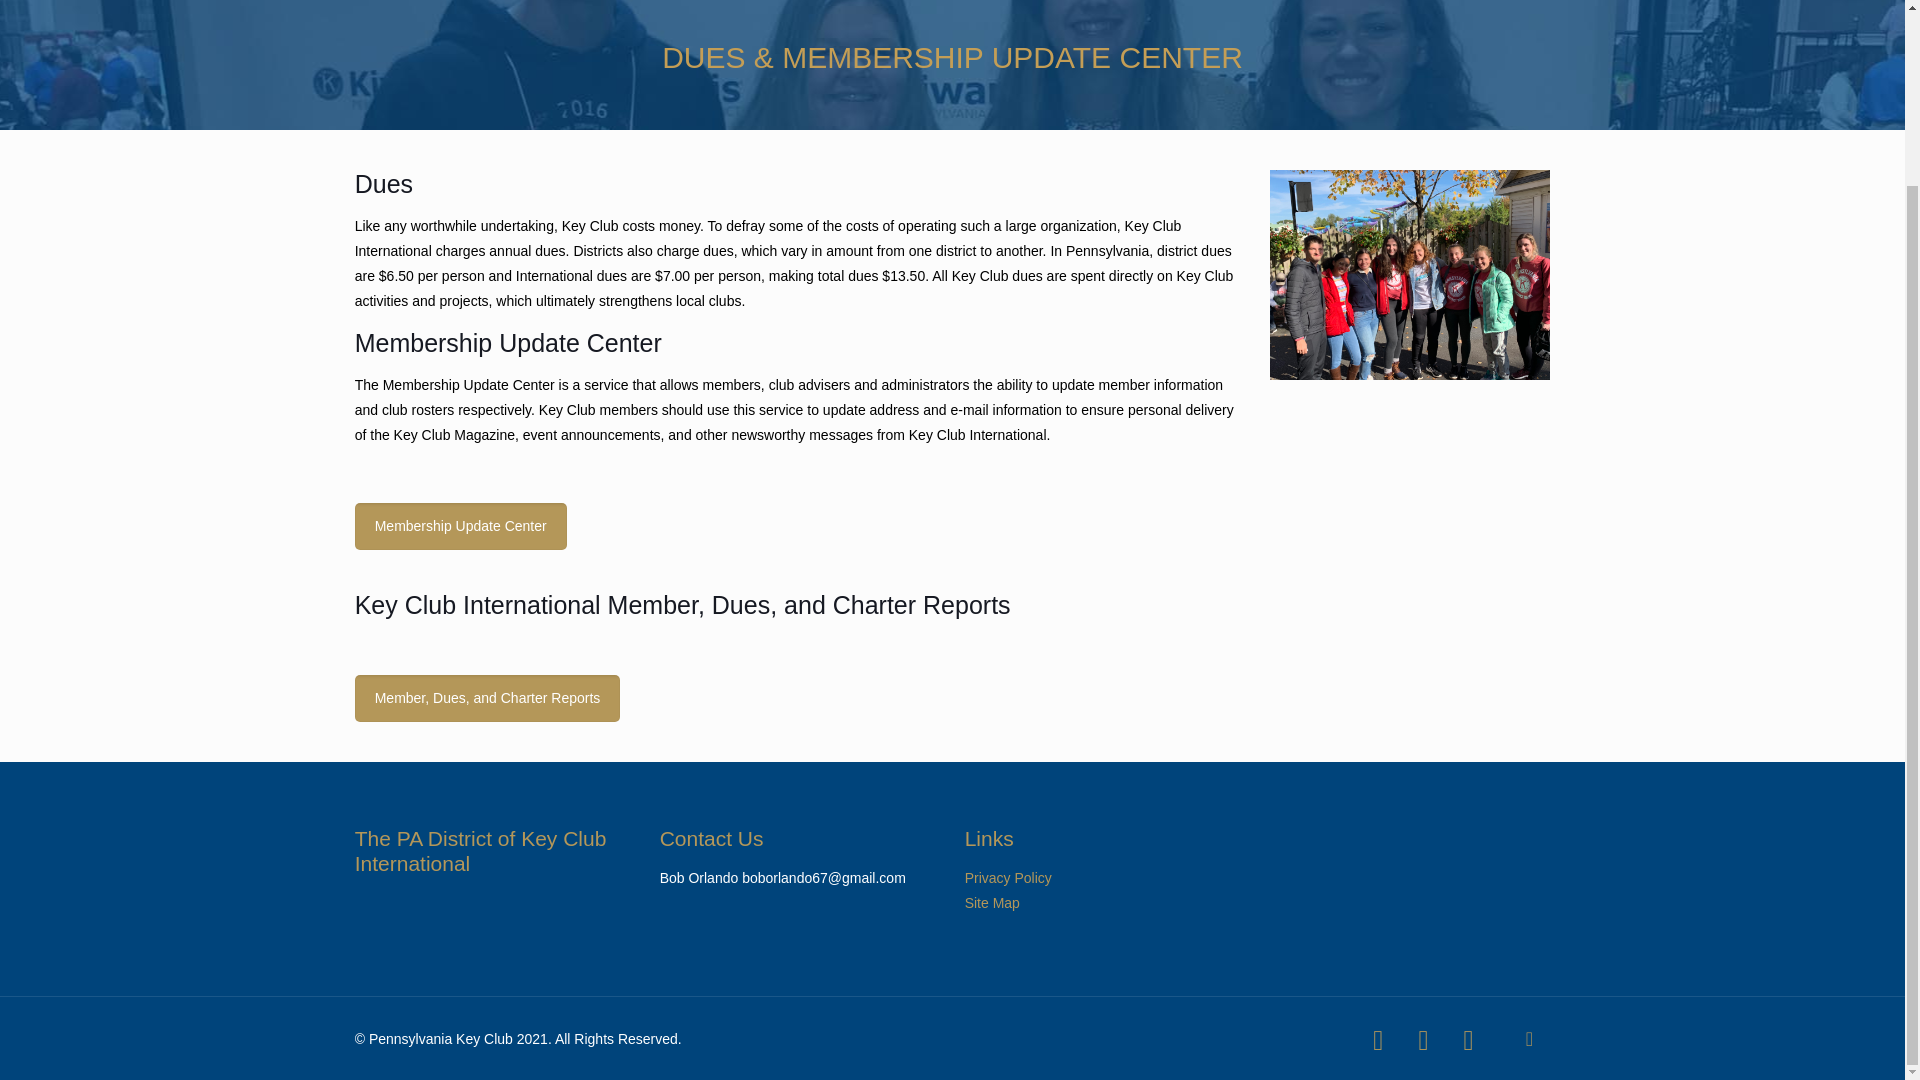 Image resolution: width=1920 pixels, height=1080 pixels. I want to click on YouTube, so click(1468, 830).